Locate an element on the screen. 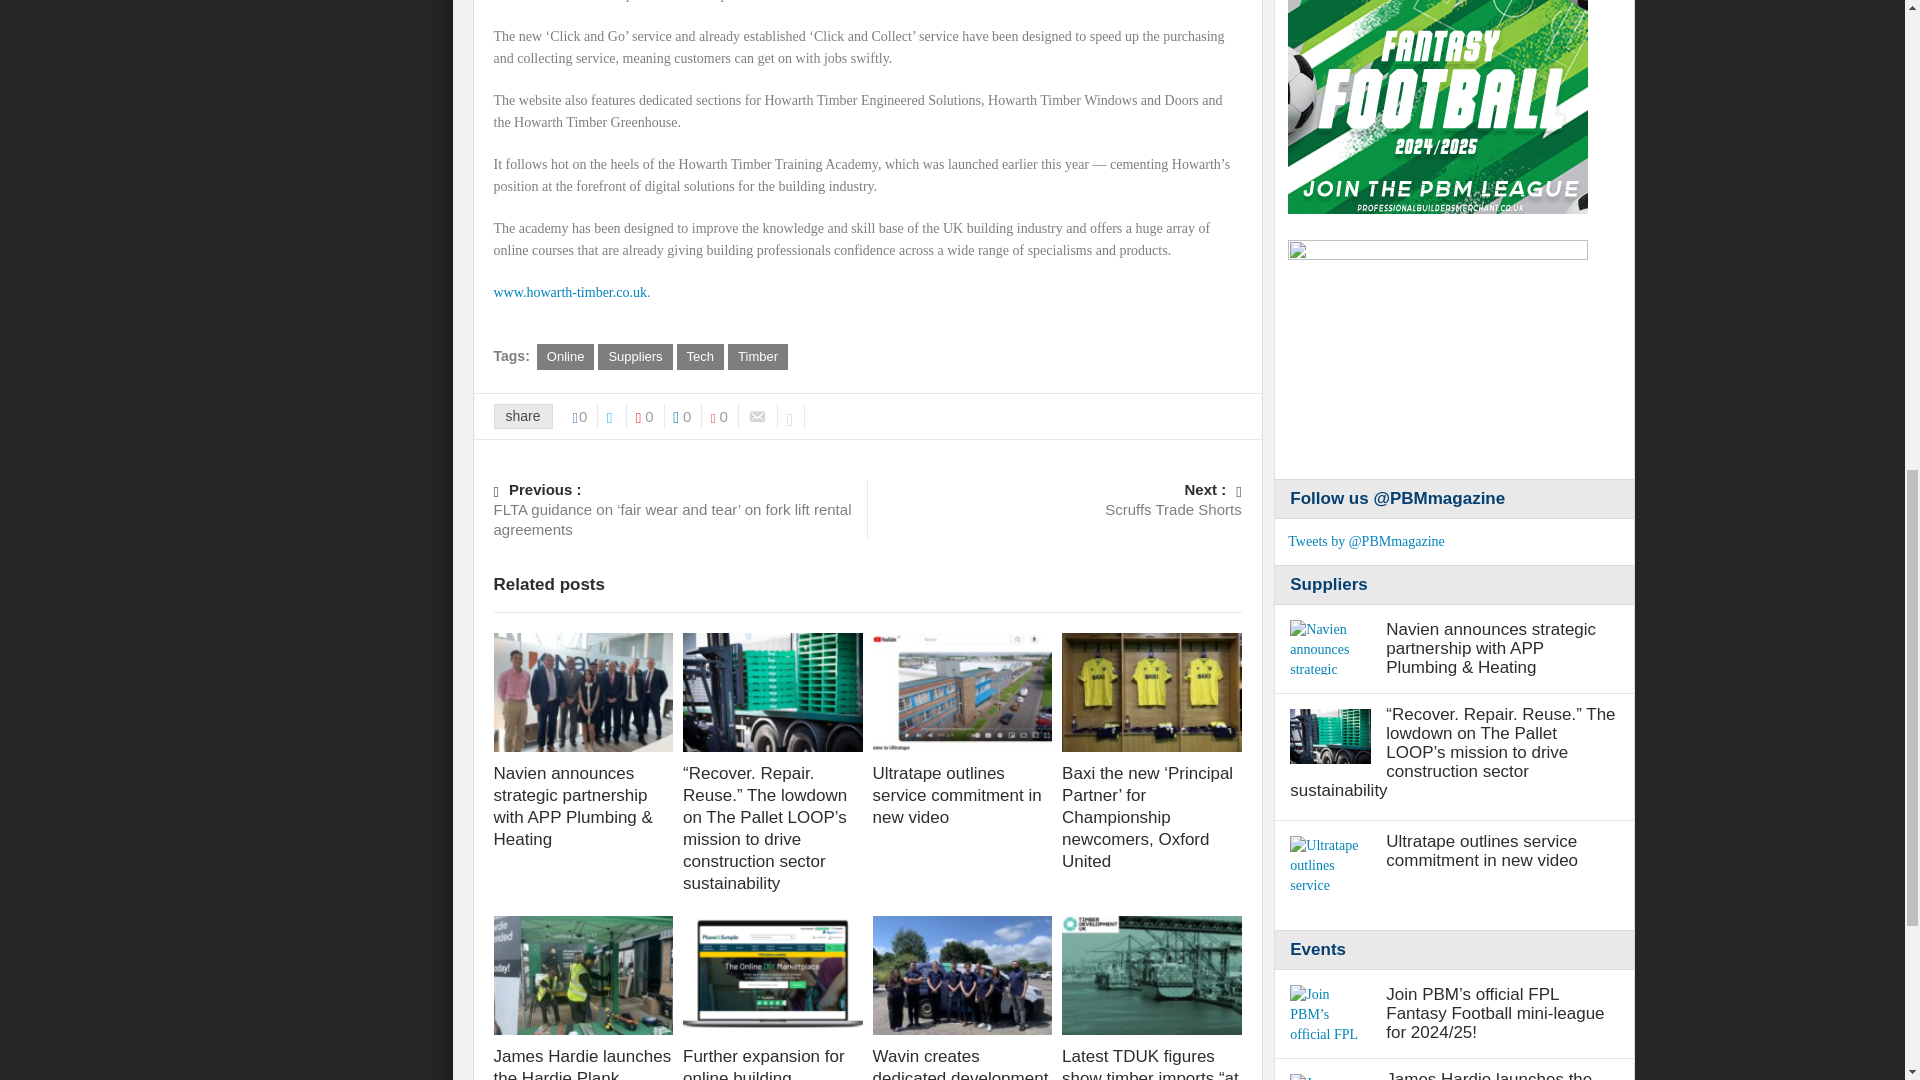 The width and height of the screenshot is (1920, 1080). Timber is located at coordinates (757, 357).